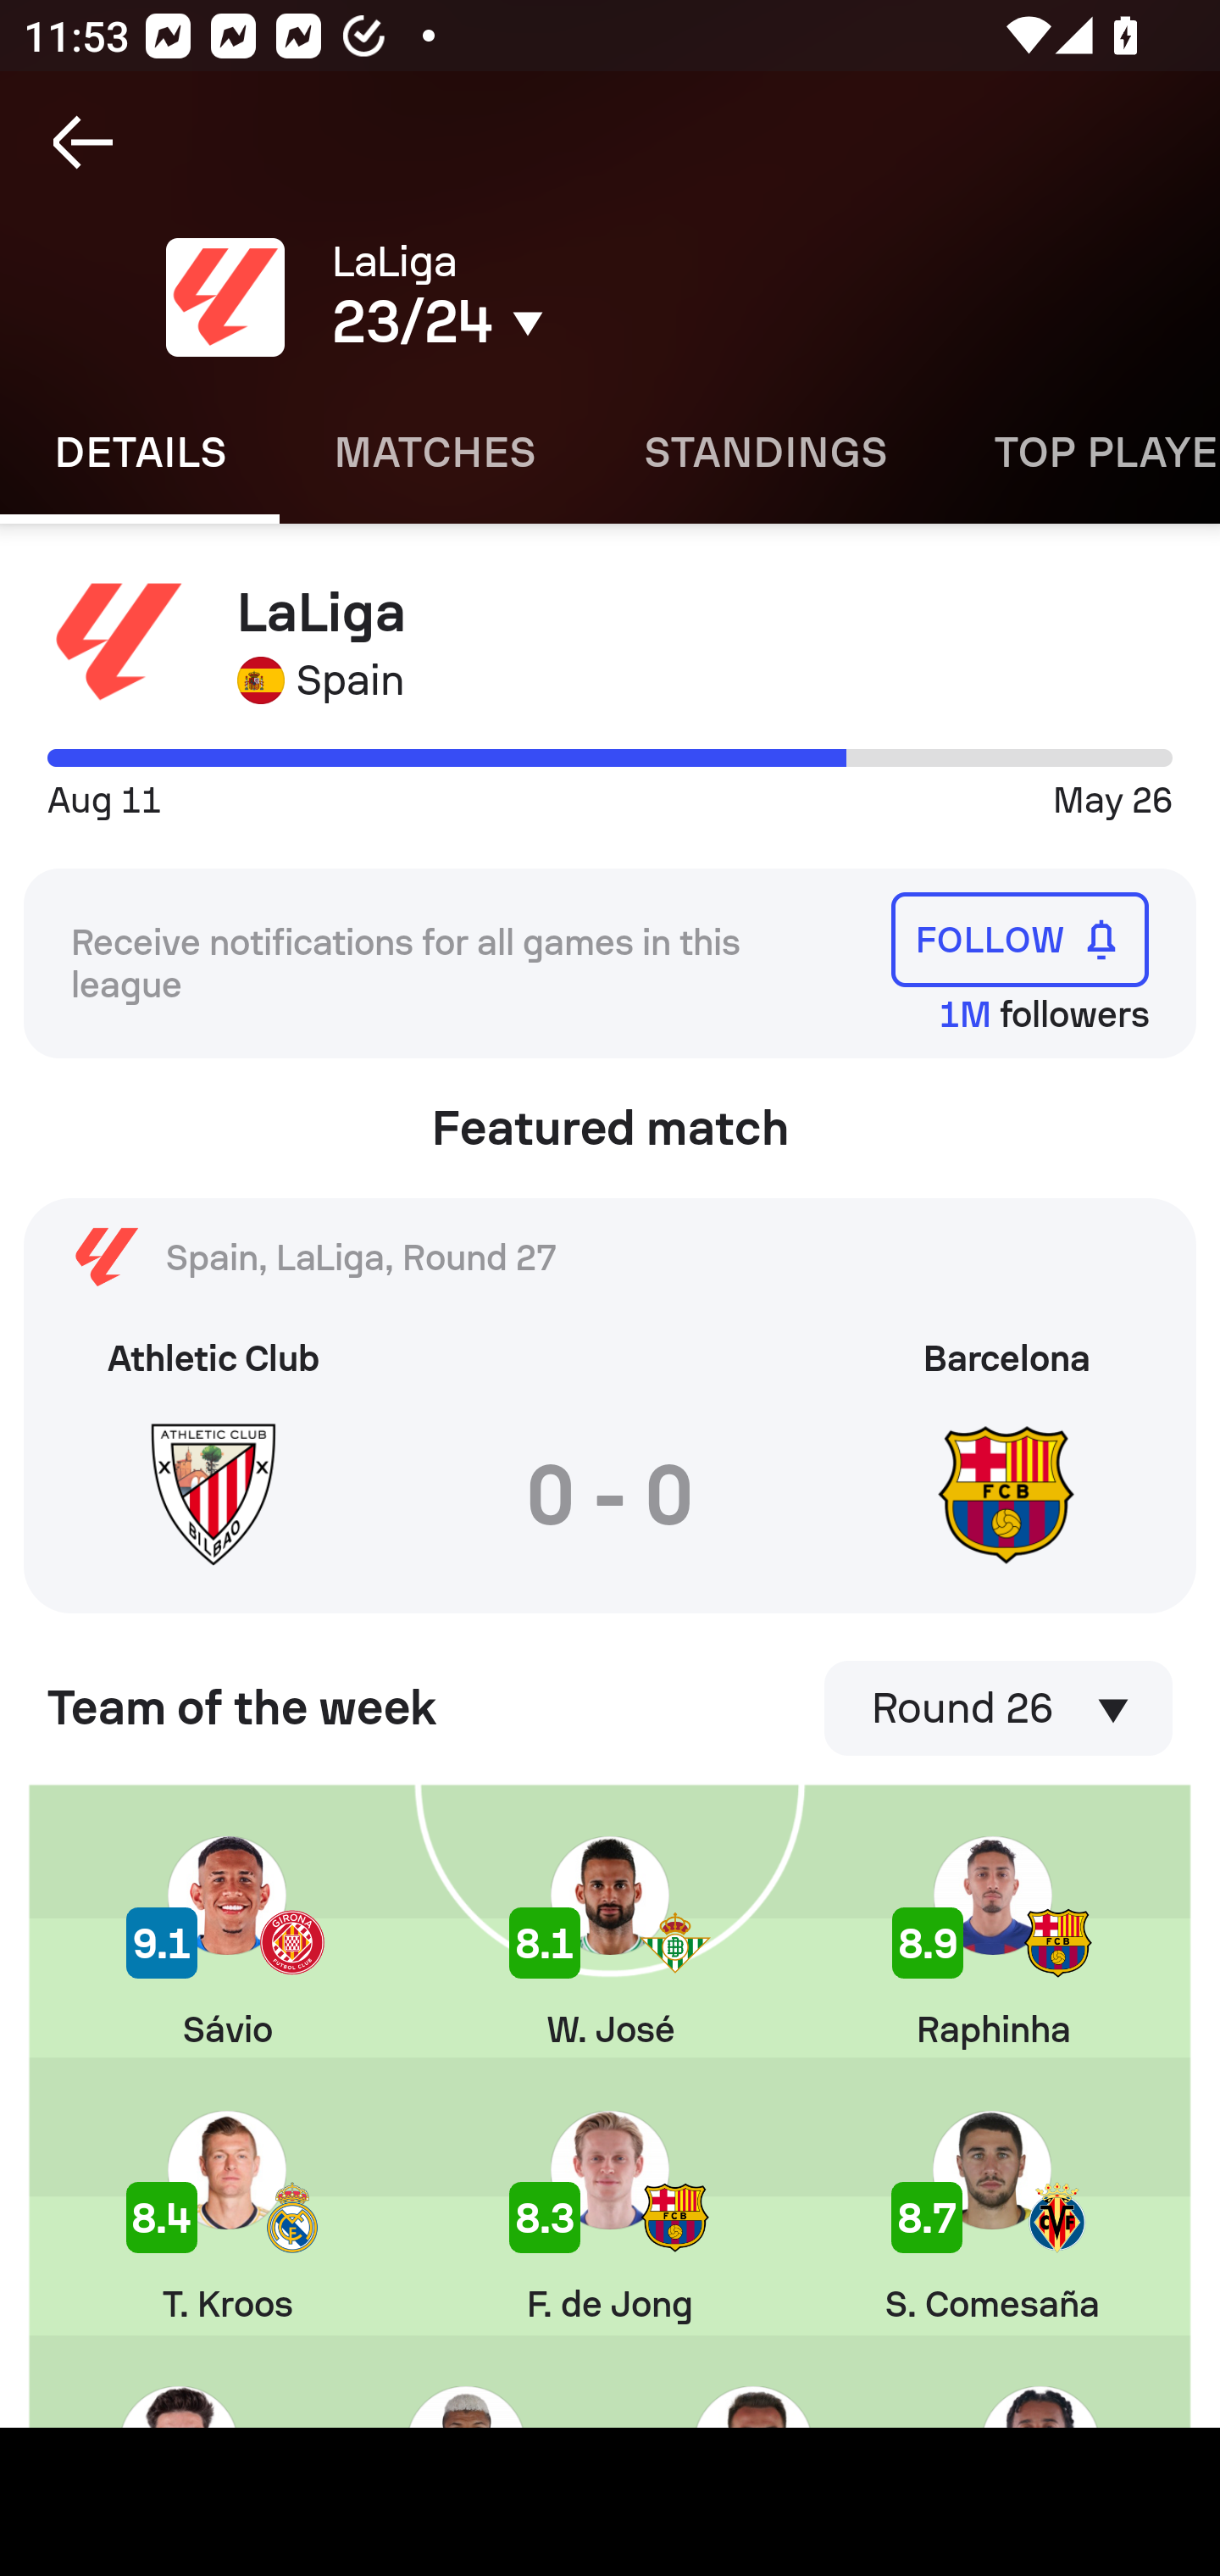  What do you see at coordinates (227, 1943) in the screenshot?
I see `Sávio` at bounding box center [227, 1943].